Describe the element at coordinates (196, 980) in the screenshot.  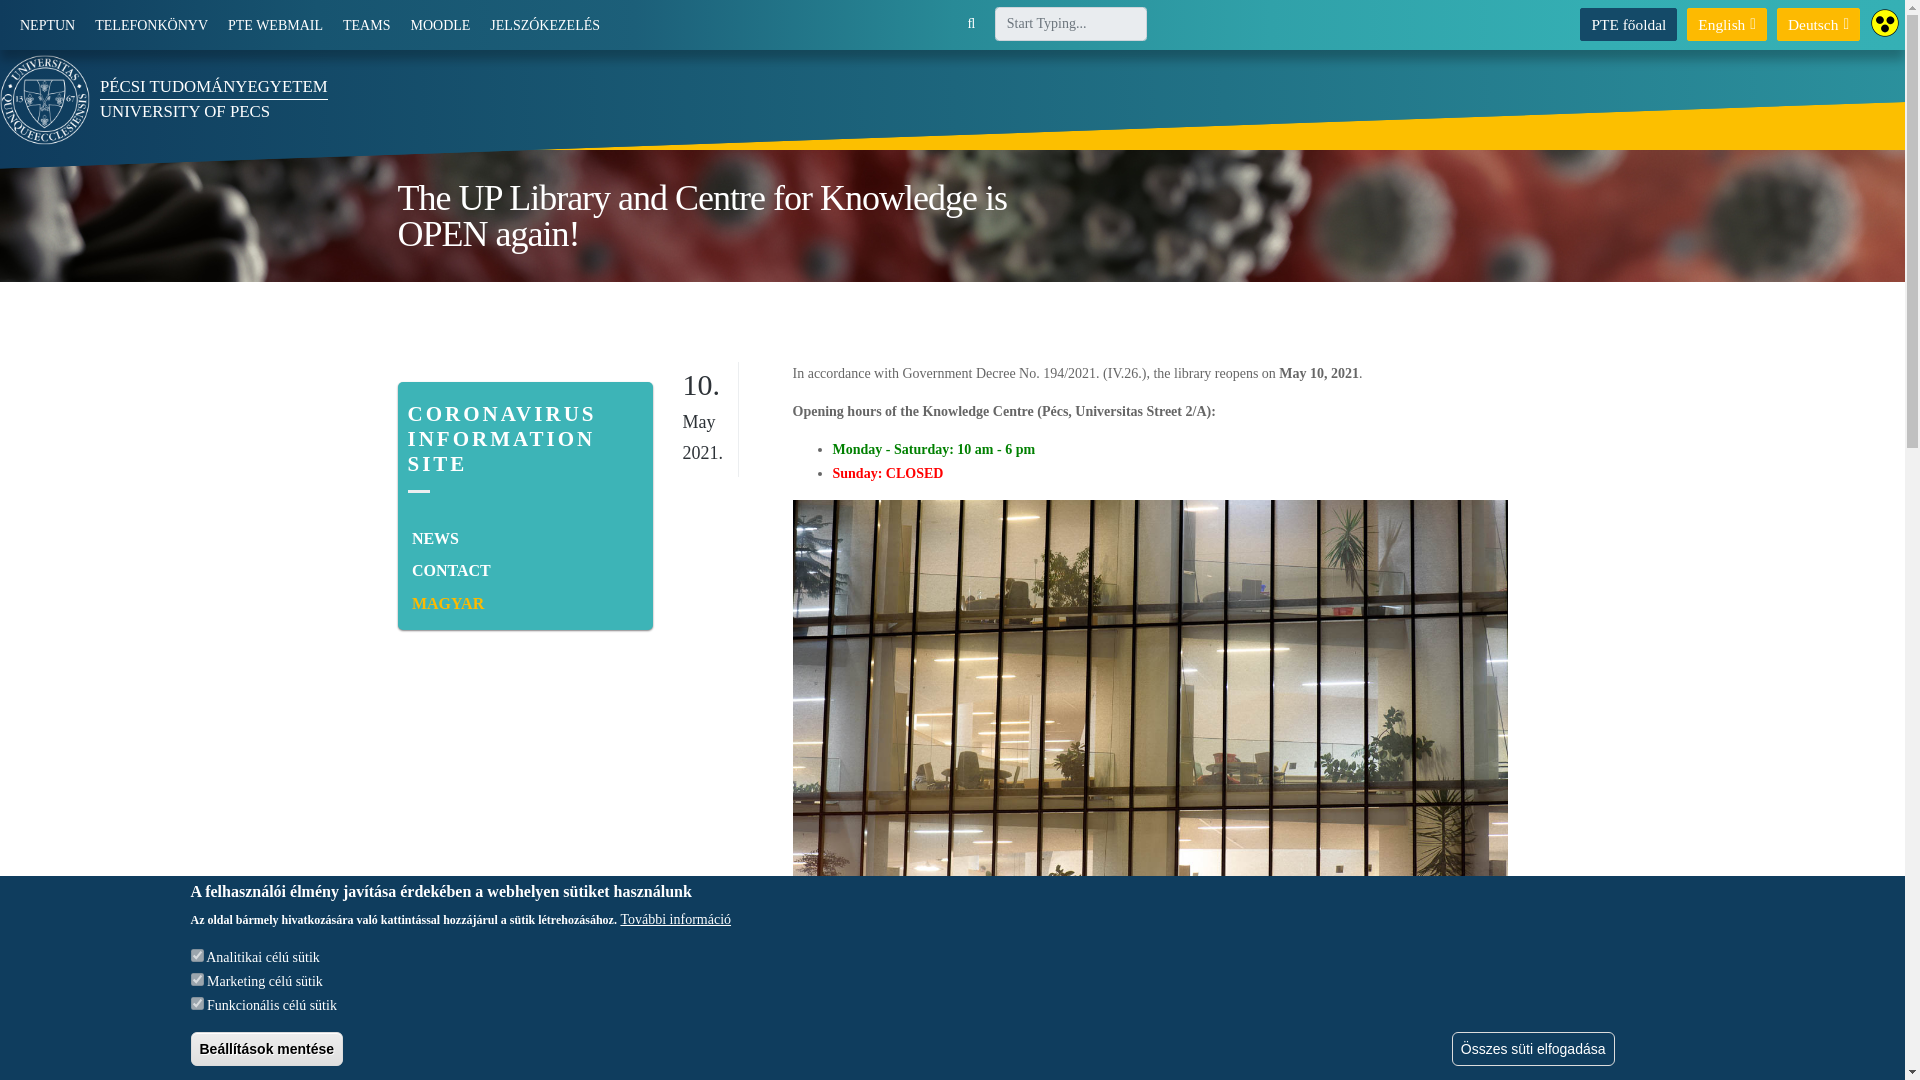
I see `marketing` at that location.